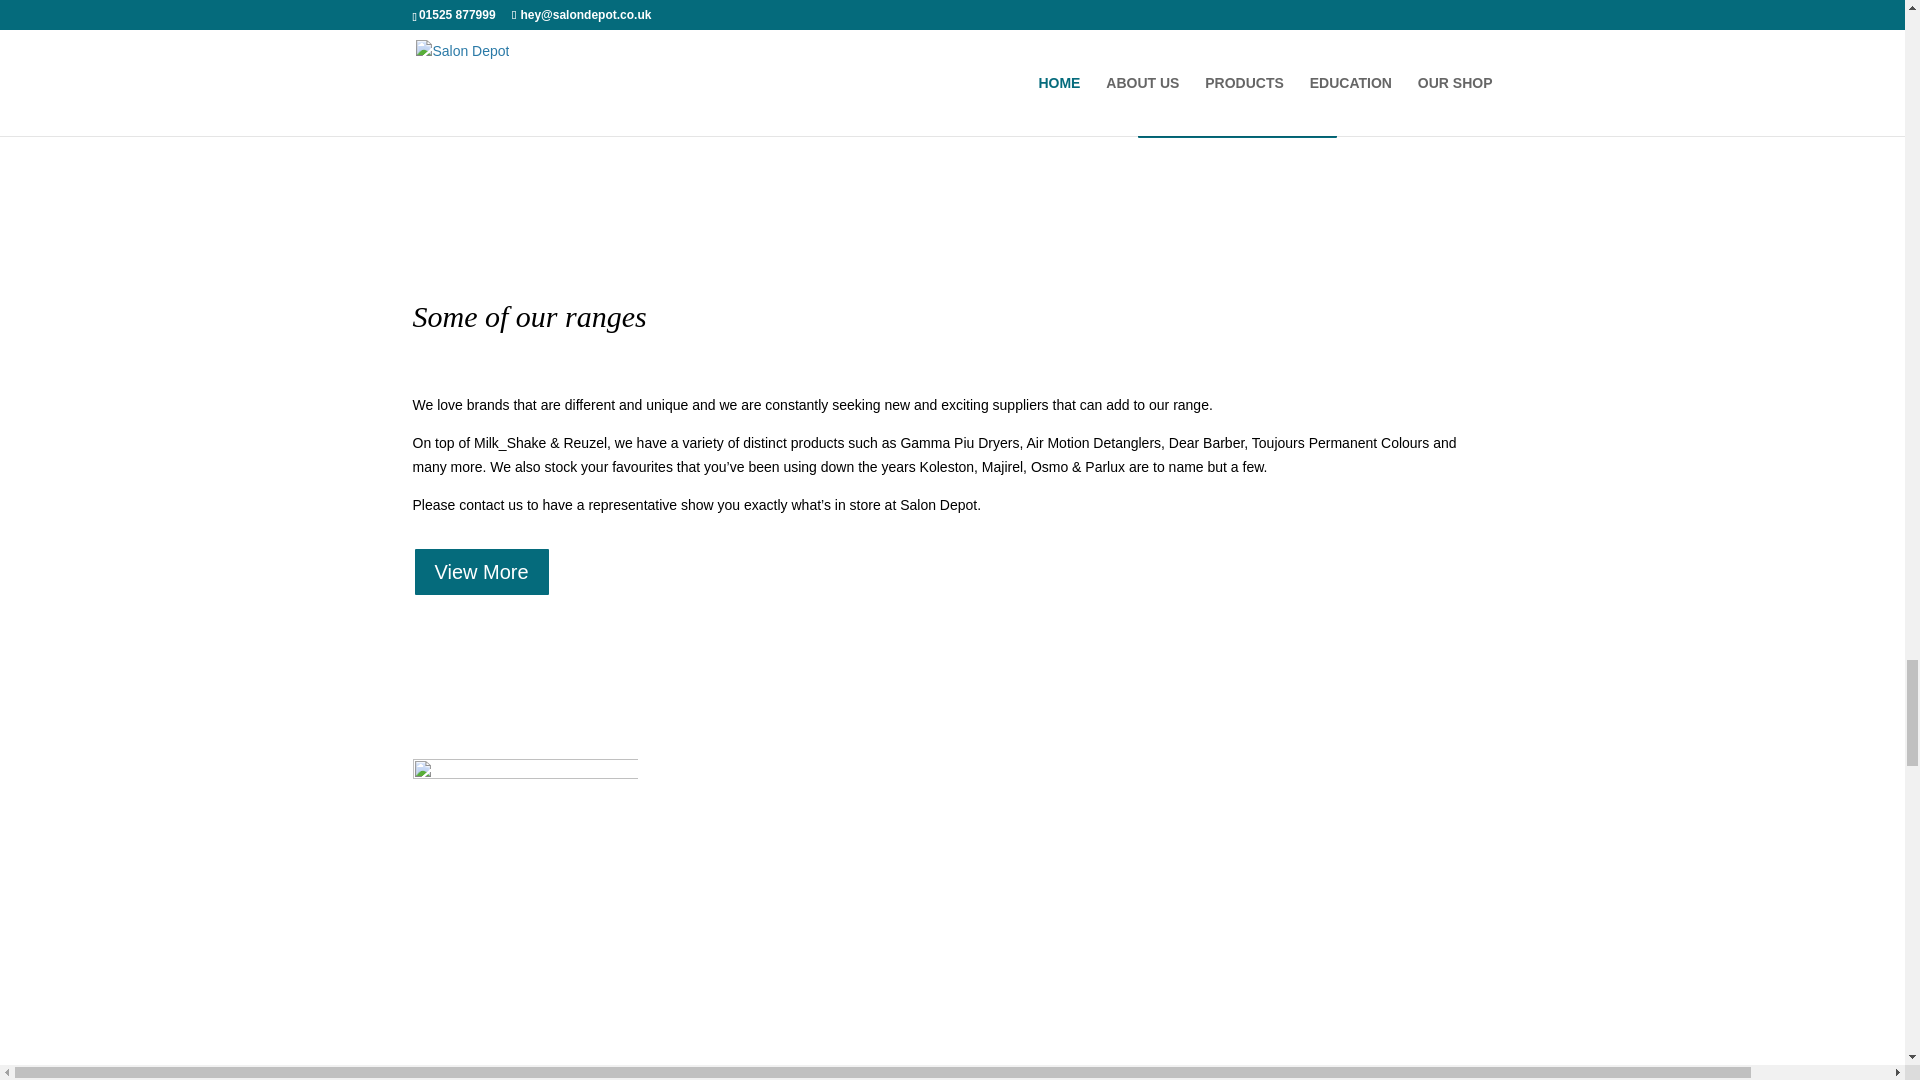 The width and height of the screenshot is (1920, 1080). Describe the element at coordinates (1238, 114) in the screenshot. I see `FIND OUT MORE` at that location.